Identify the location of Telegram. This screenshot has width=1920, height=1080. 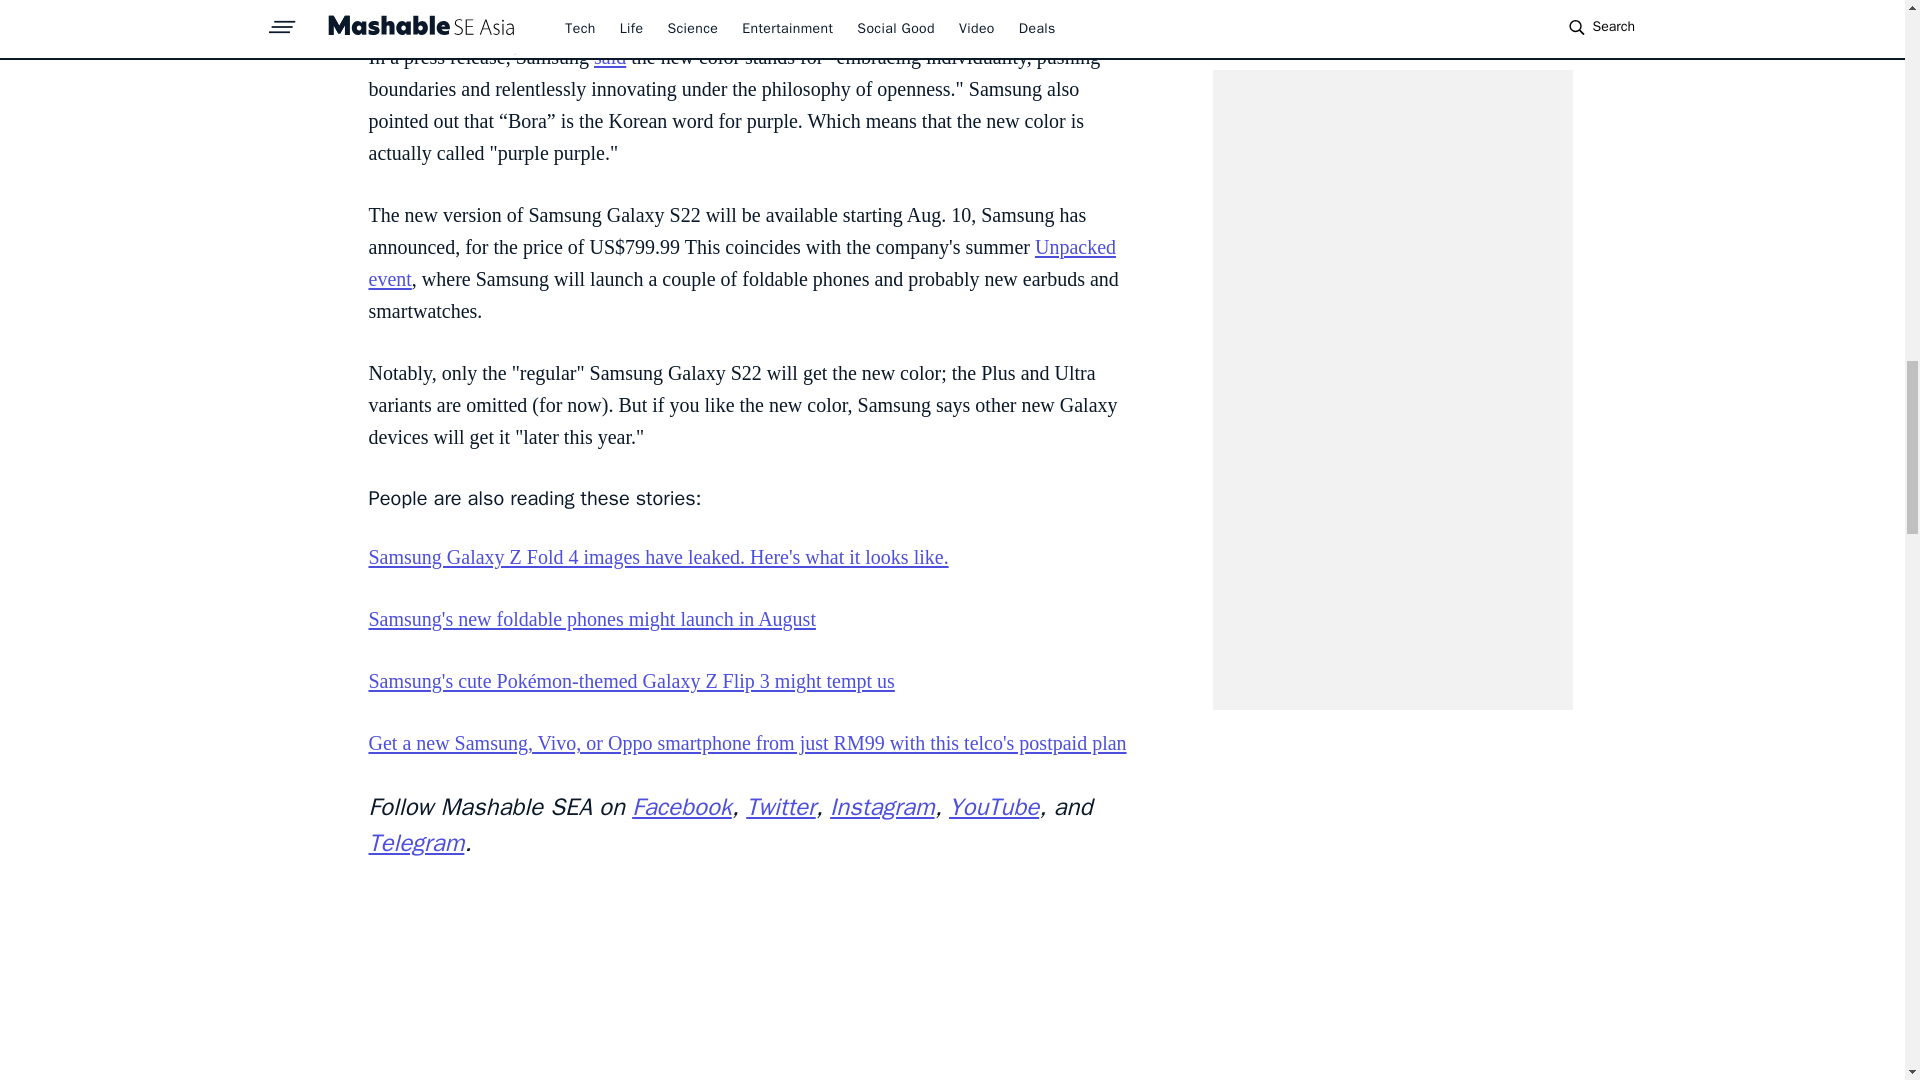
(416, 842).